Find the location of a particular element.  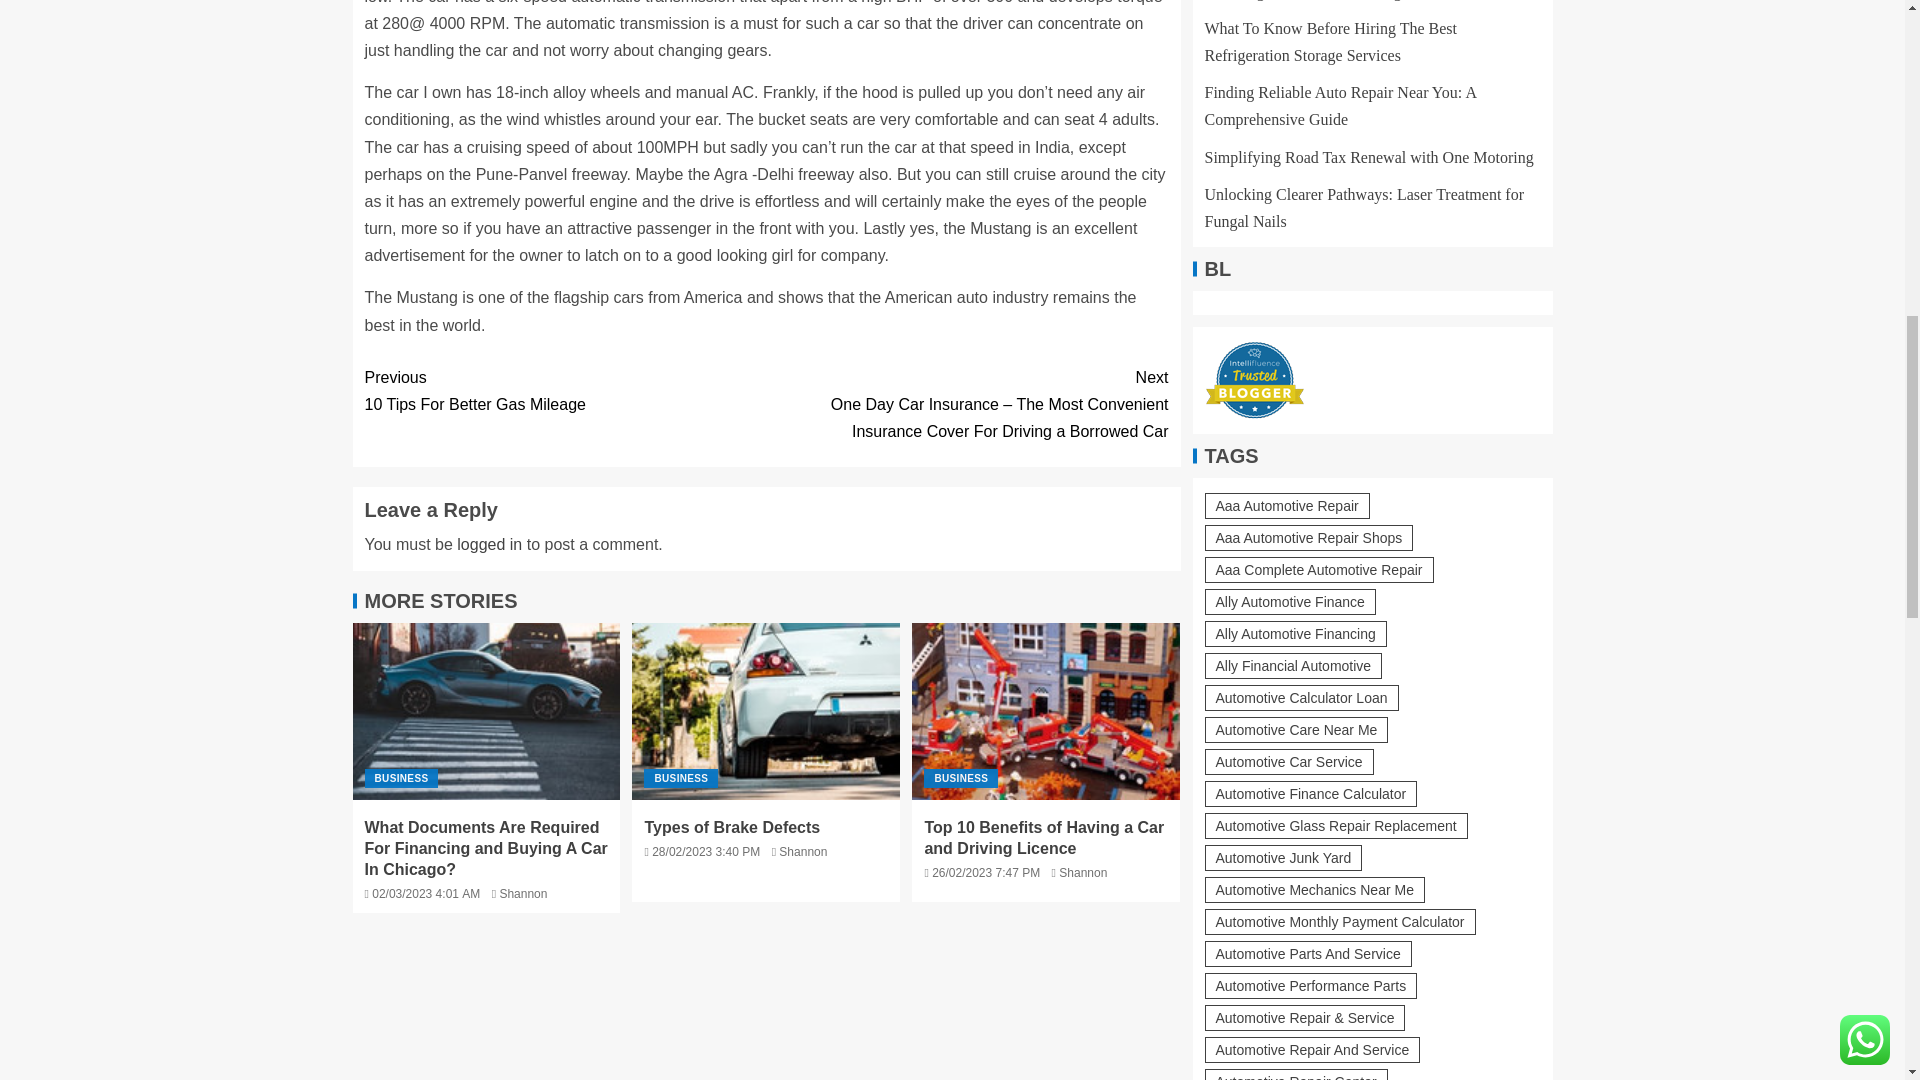

Top 10 Benefits of Having a Car and Driving Licence is located at coordinates (1043, 838).